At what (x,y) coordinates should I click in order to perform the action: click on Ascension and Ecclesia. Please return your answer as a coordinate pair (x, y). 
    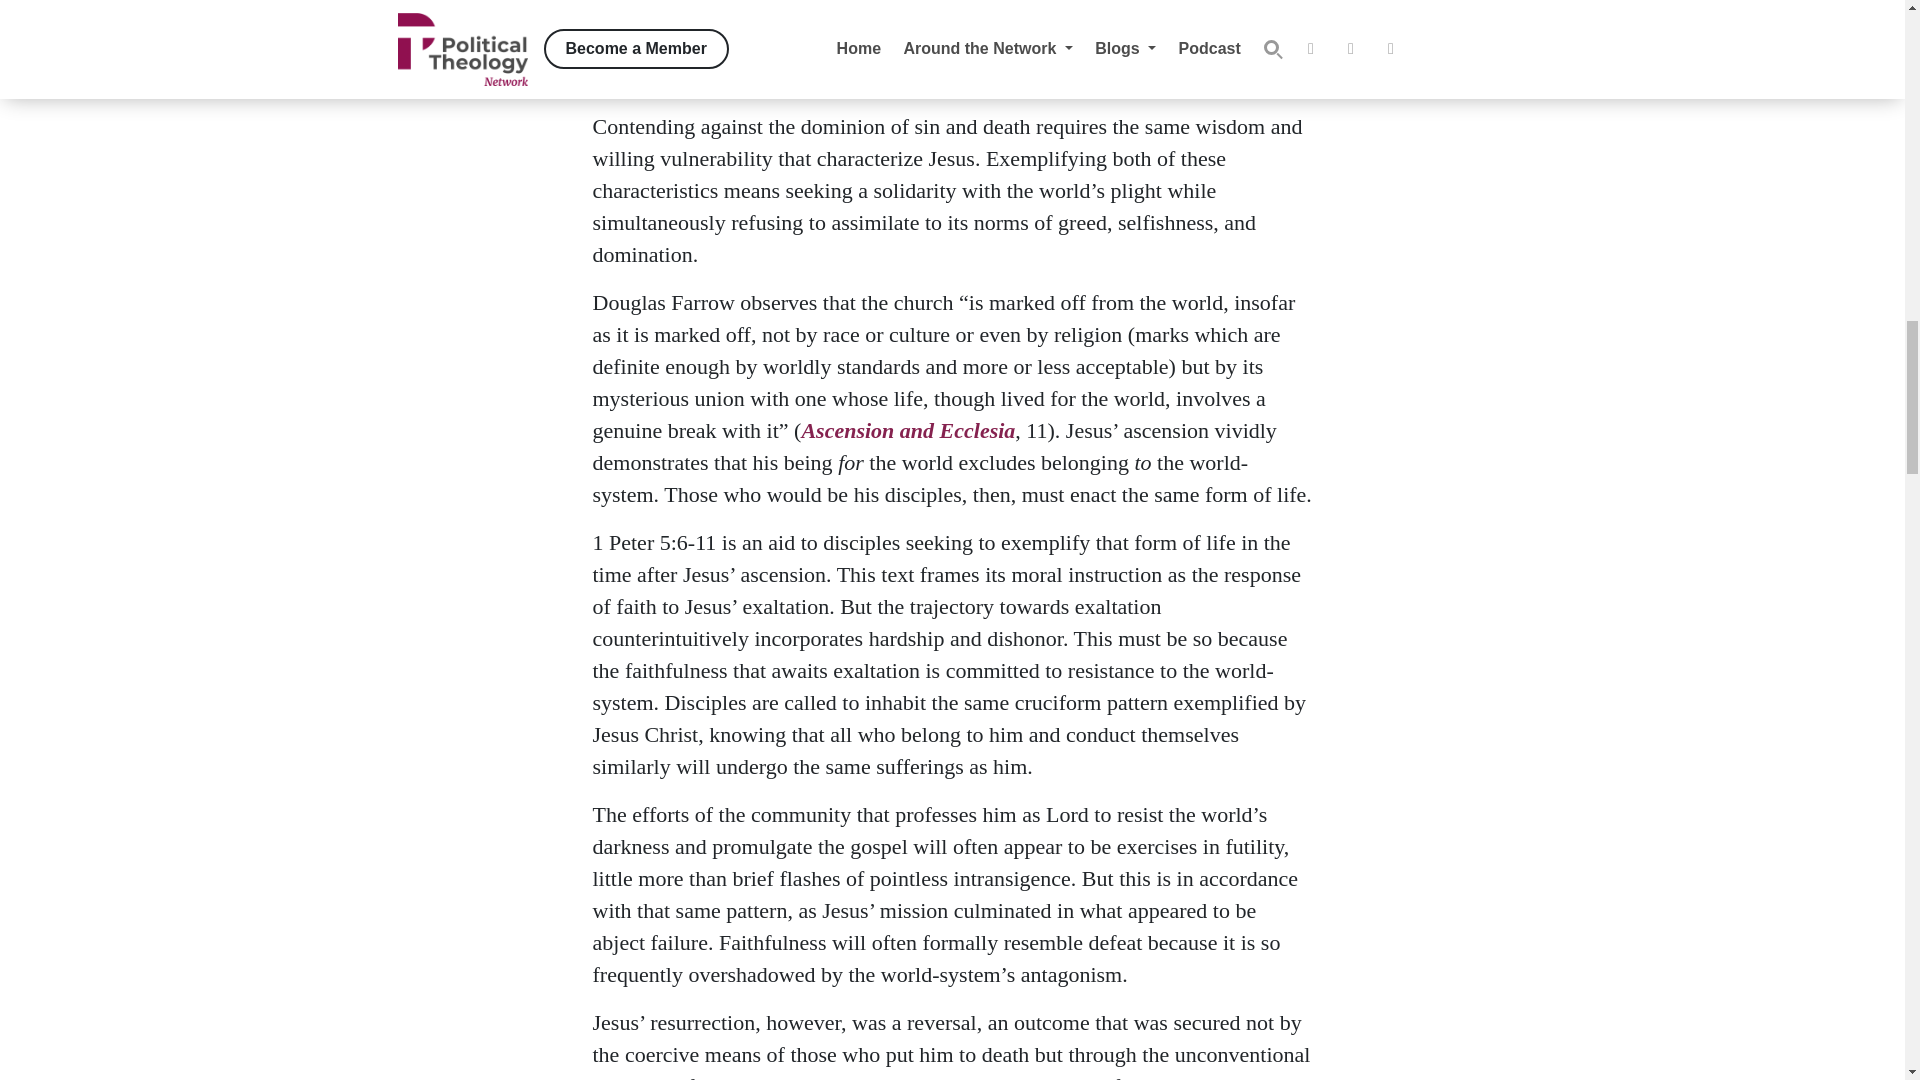
    Looking at the image, I should click on (908, 430).